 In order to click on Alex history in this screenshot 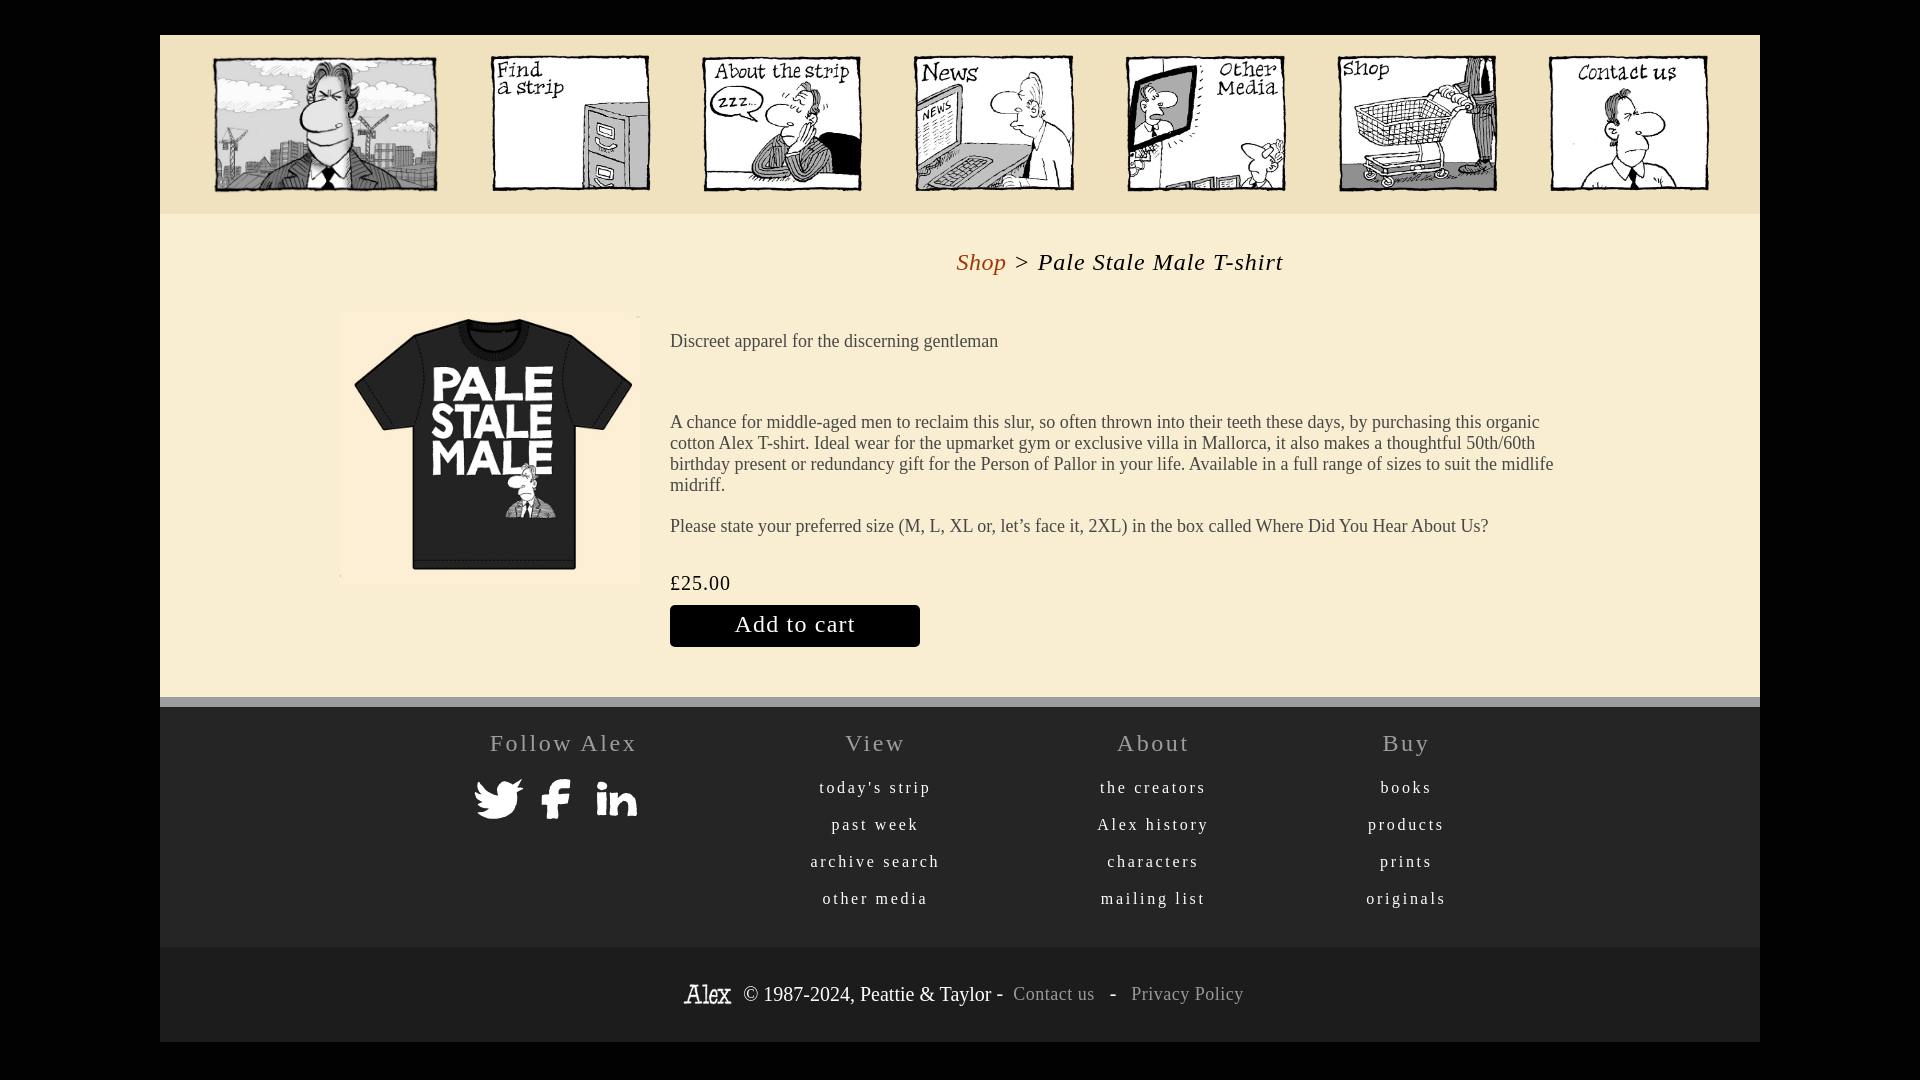, I will do `click(1152, 824)`.